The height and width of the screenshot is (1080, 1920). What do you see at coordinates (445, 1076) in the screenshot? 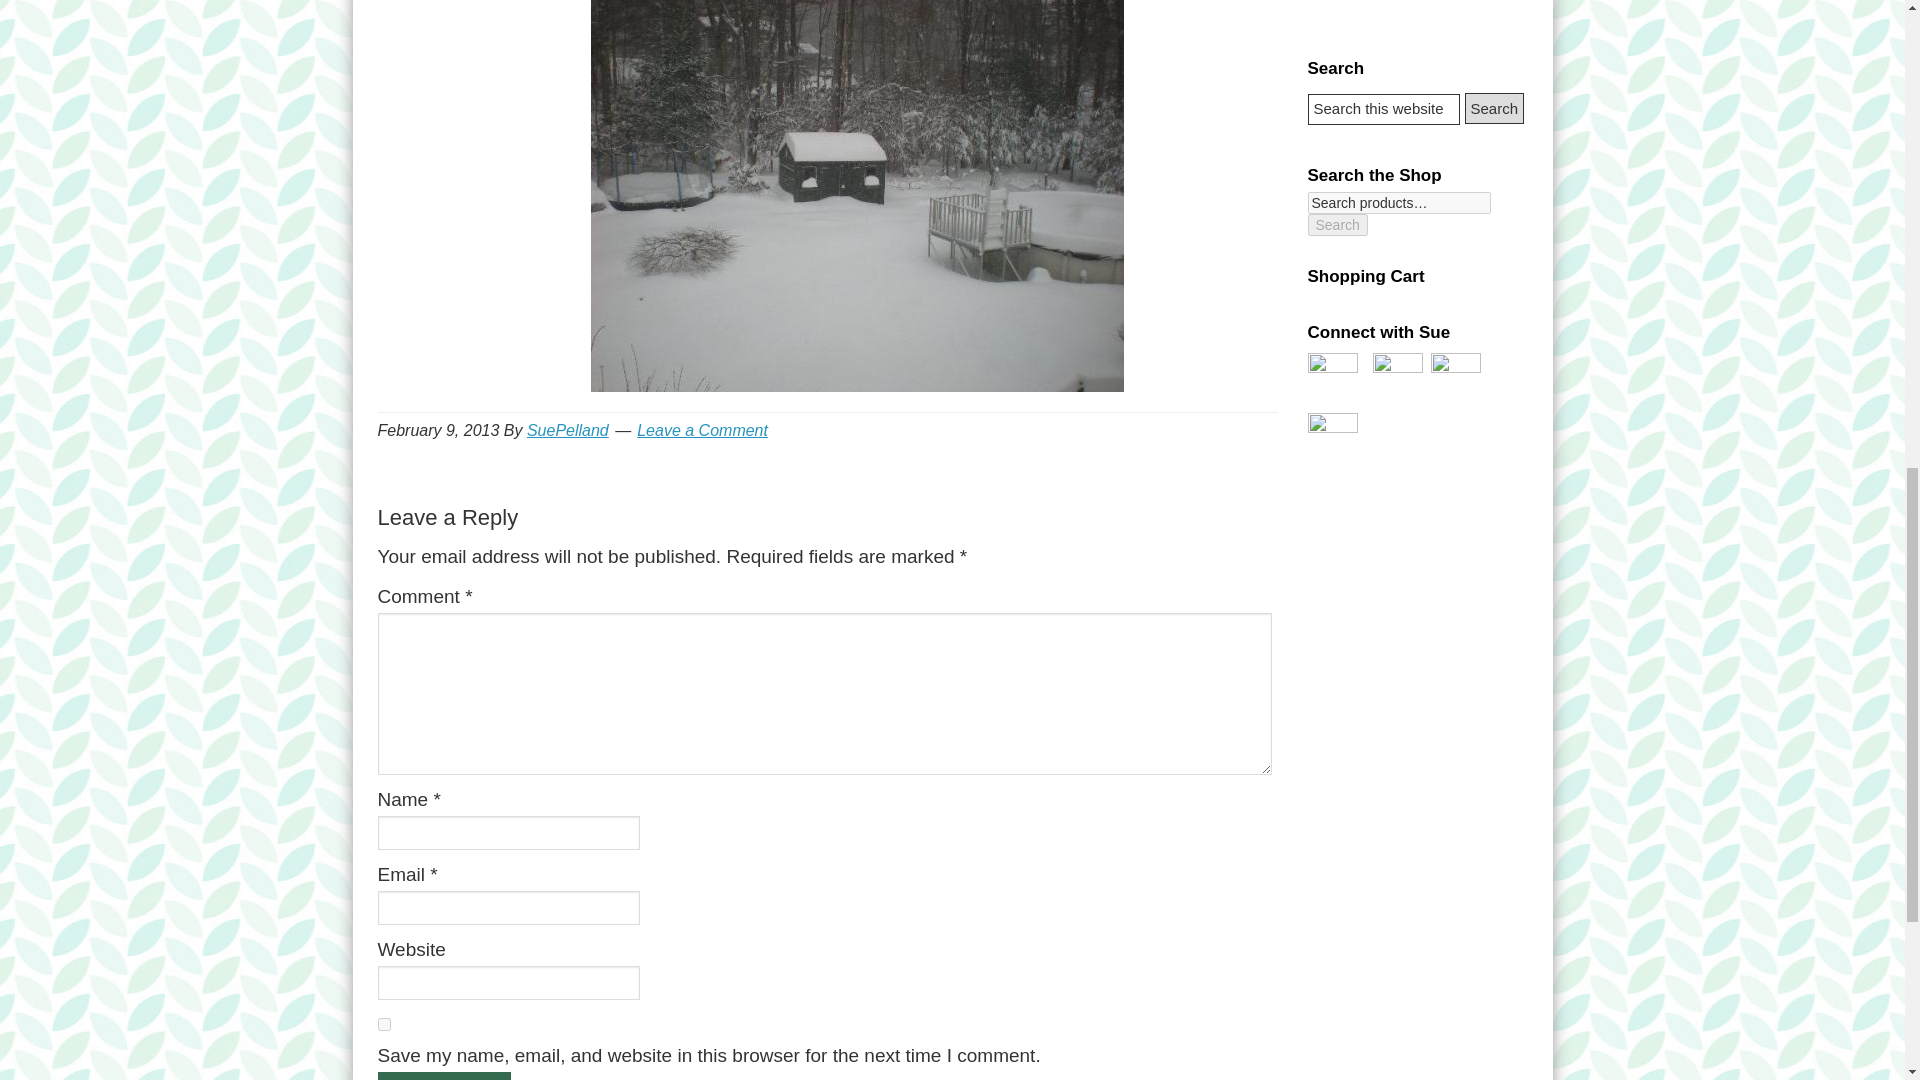
I see `Post Comment` at bounding box center [445, 1076].